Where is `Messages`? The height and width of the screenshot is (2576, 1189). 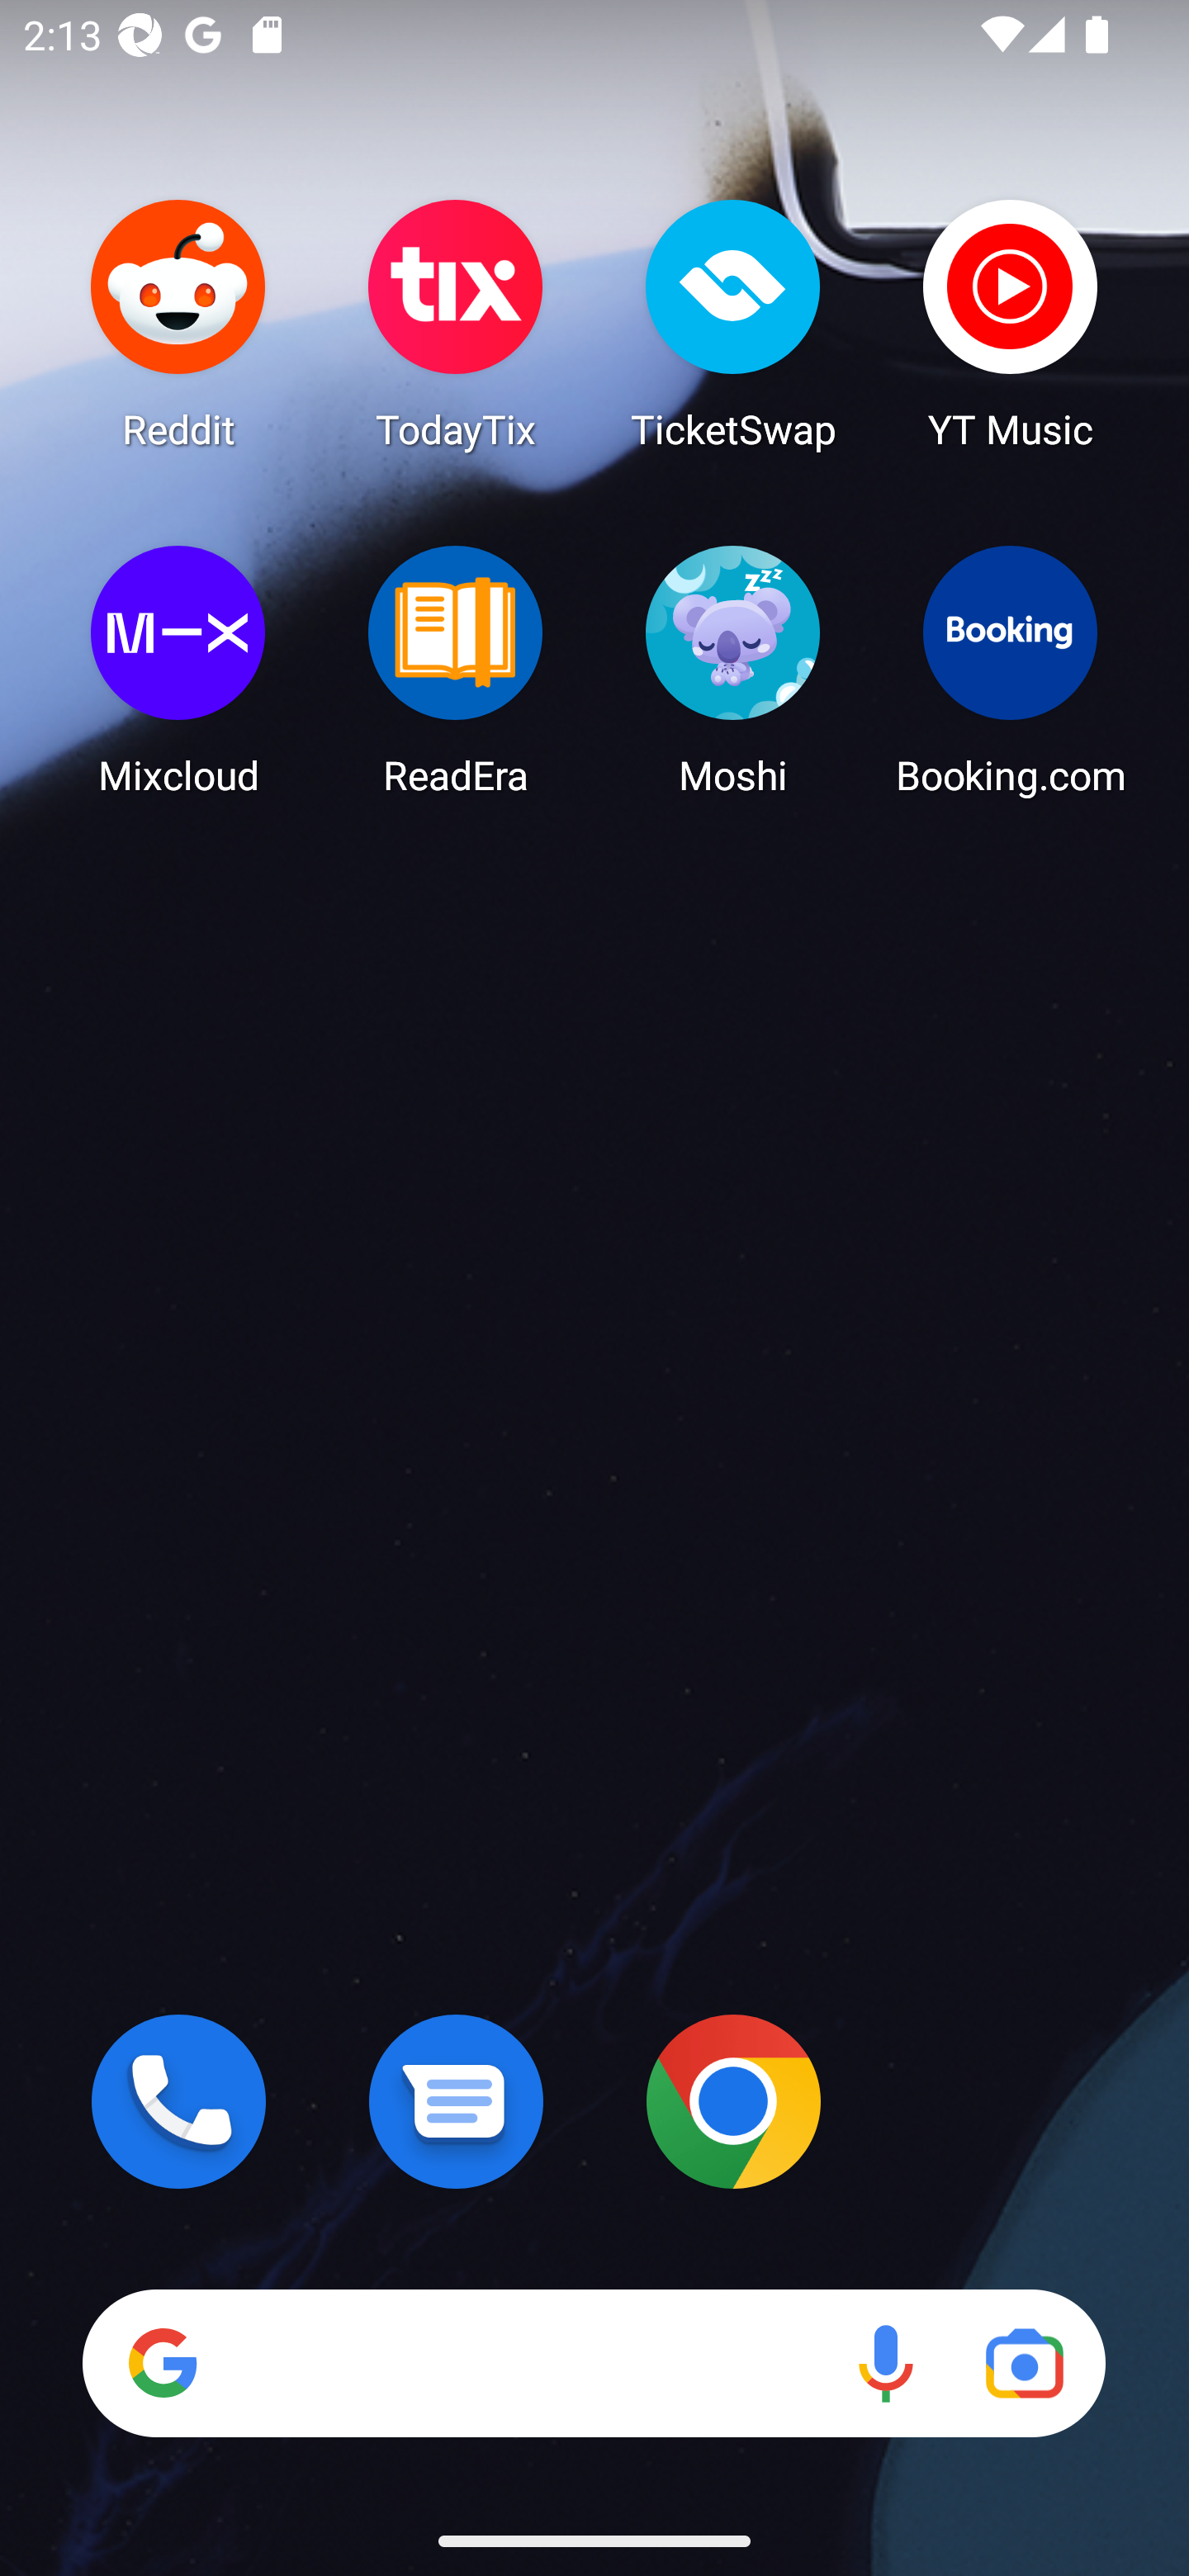 Messages is located at coordinates (456, 2101).